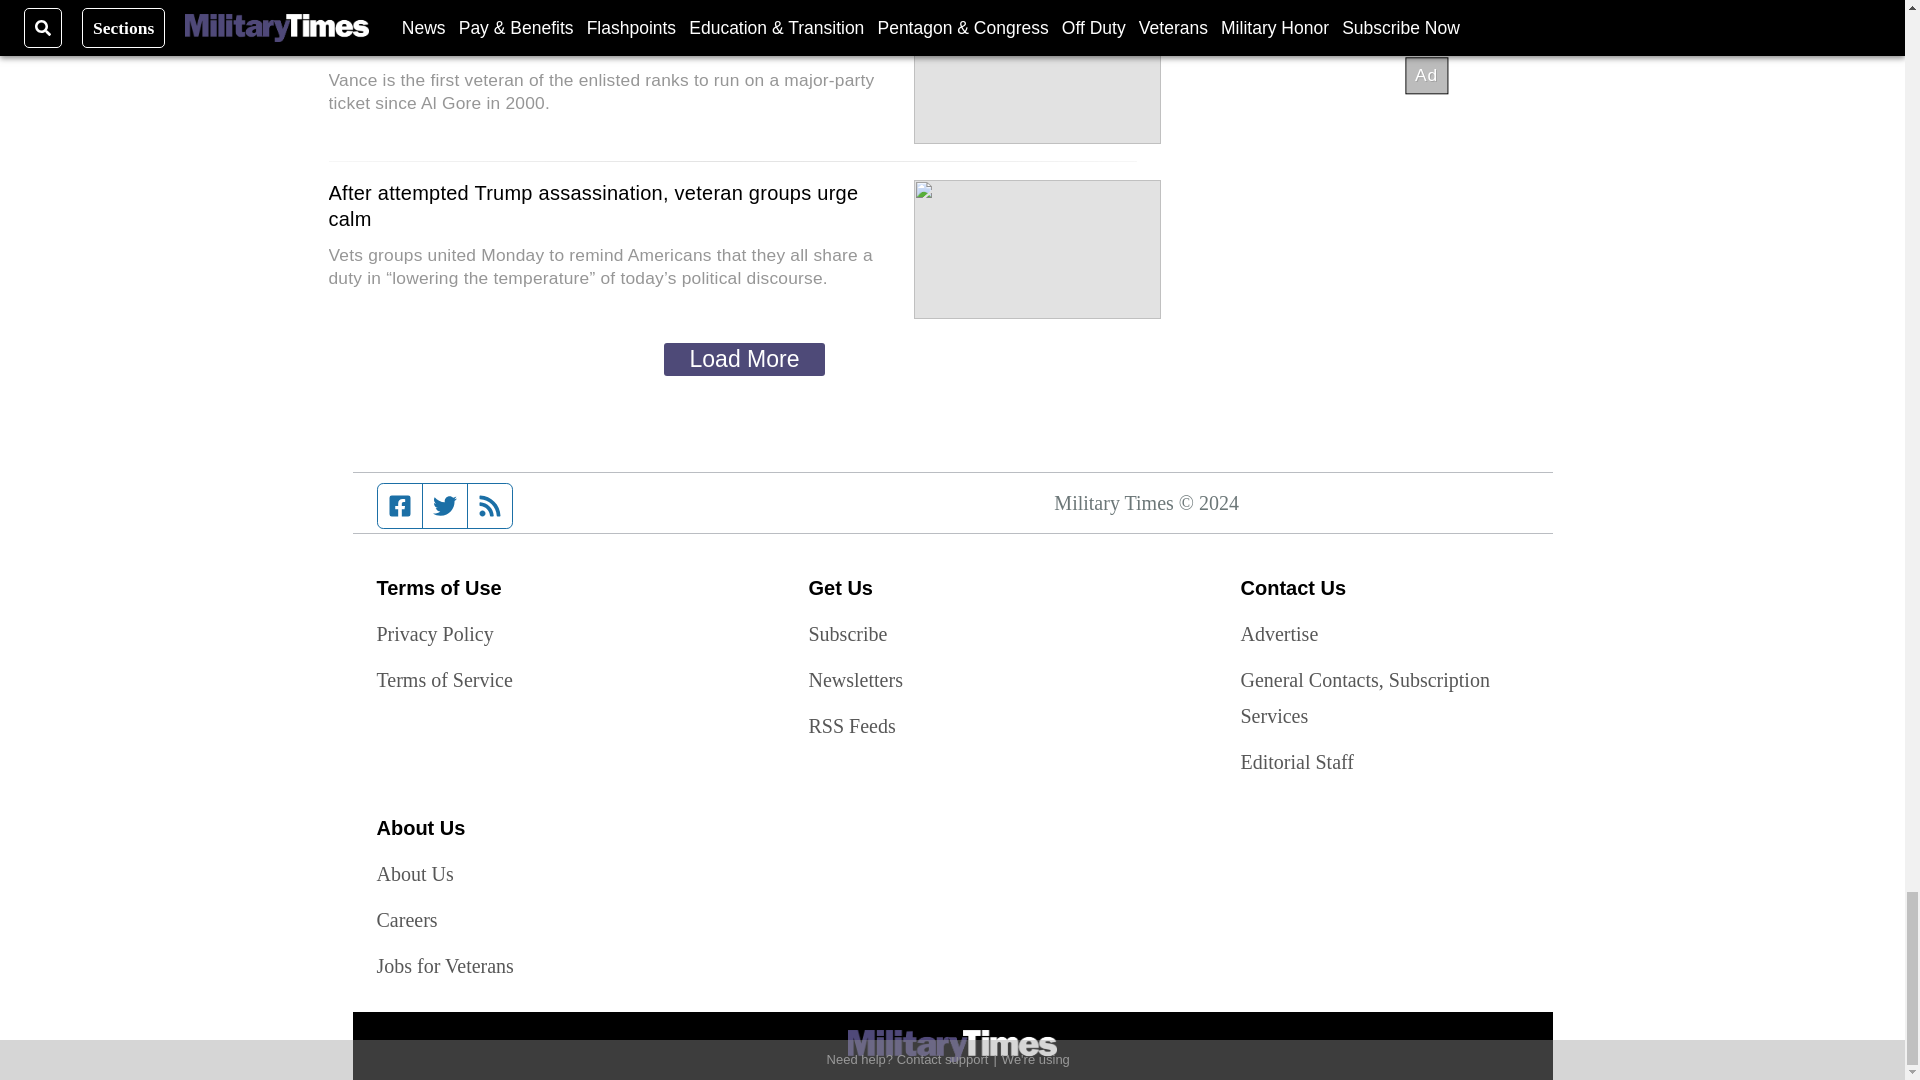 The height and width of the screenshot is (1080, 1920). Describe the element at coordinates (490, 506) in the screenshot. I see `RSS feed` at that location.